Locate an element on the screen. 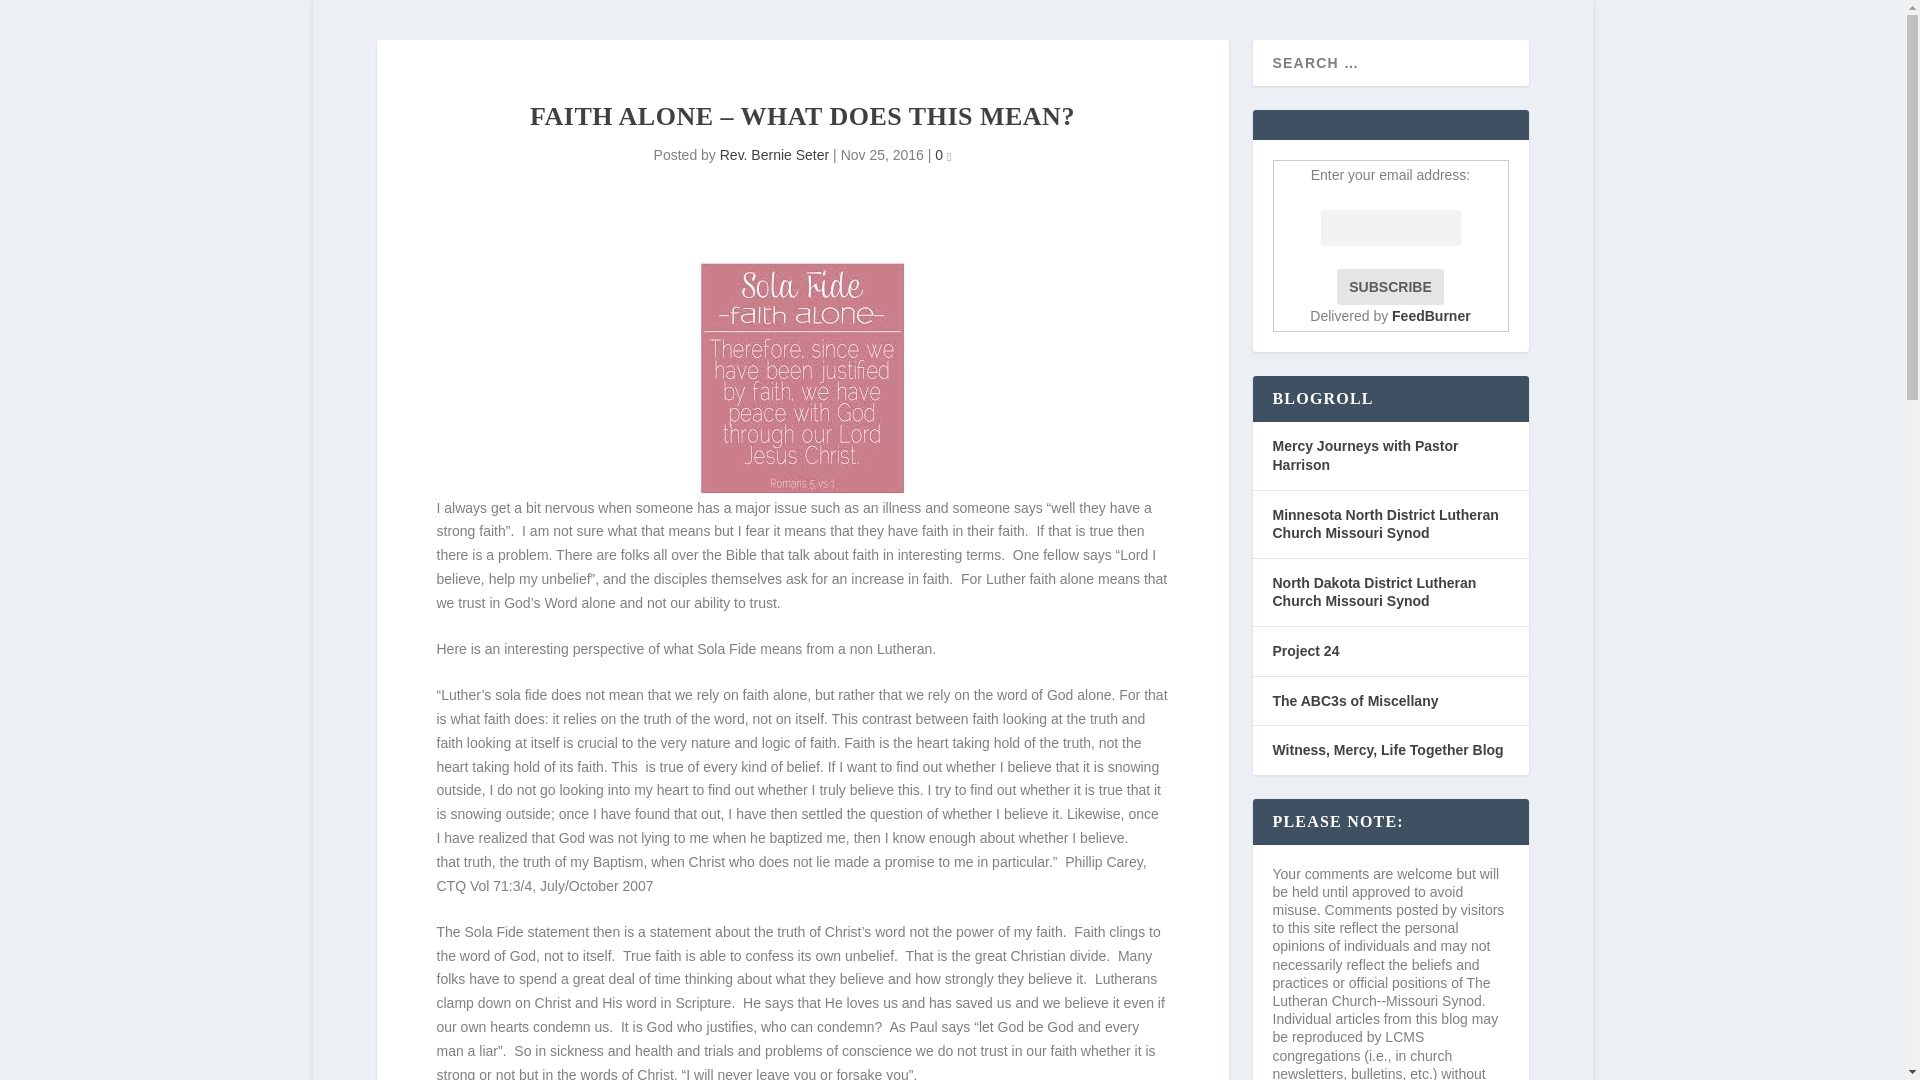 The image size is (1920, 1080). Search is located at coordinates (41, 18).